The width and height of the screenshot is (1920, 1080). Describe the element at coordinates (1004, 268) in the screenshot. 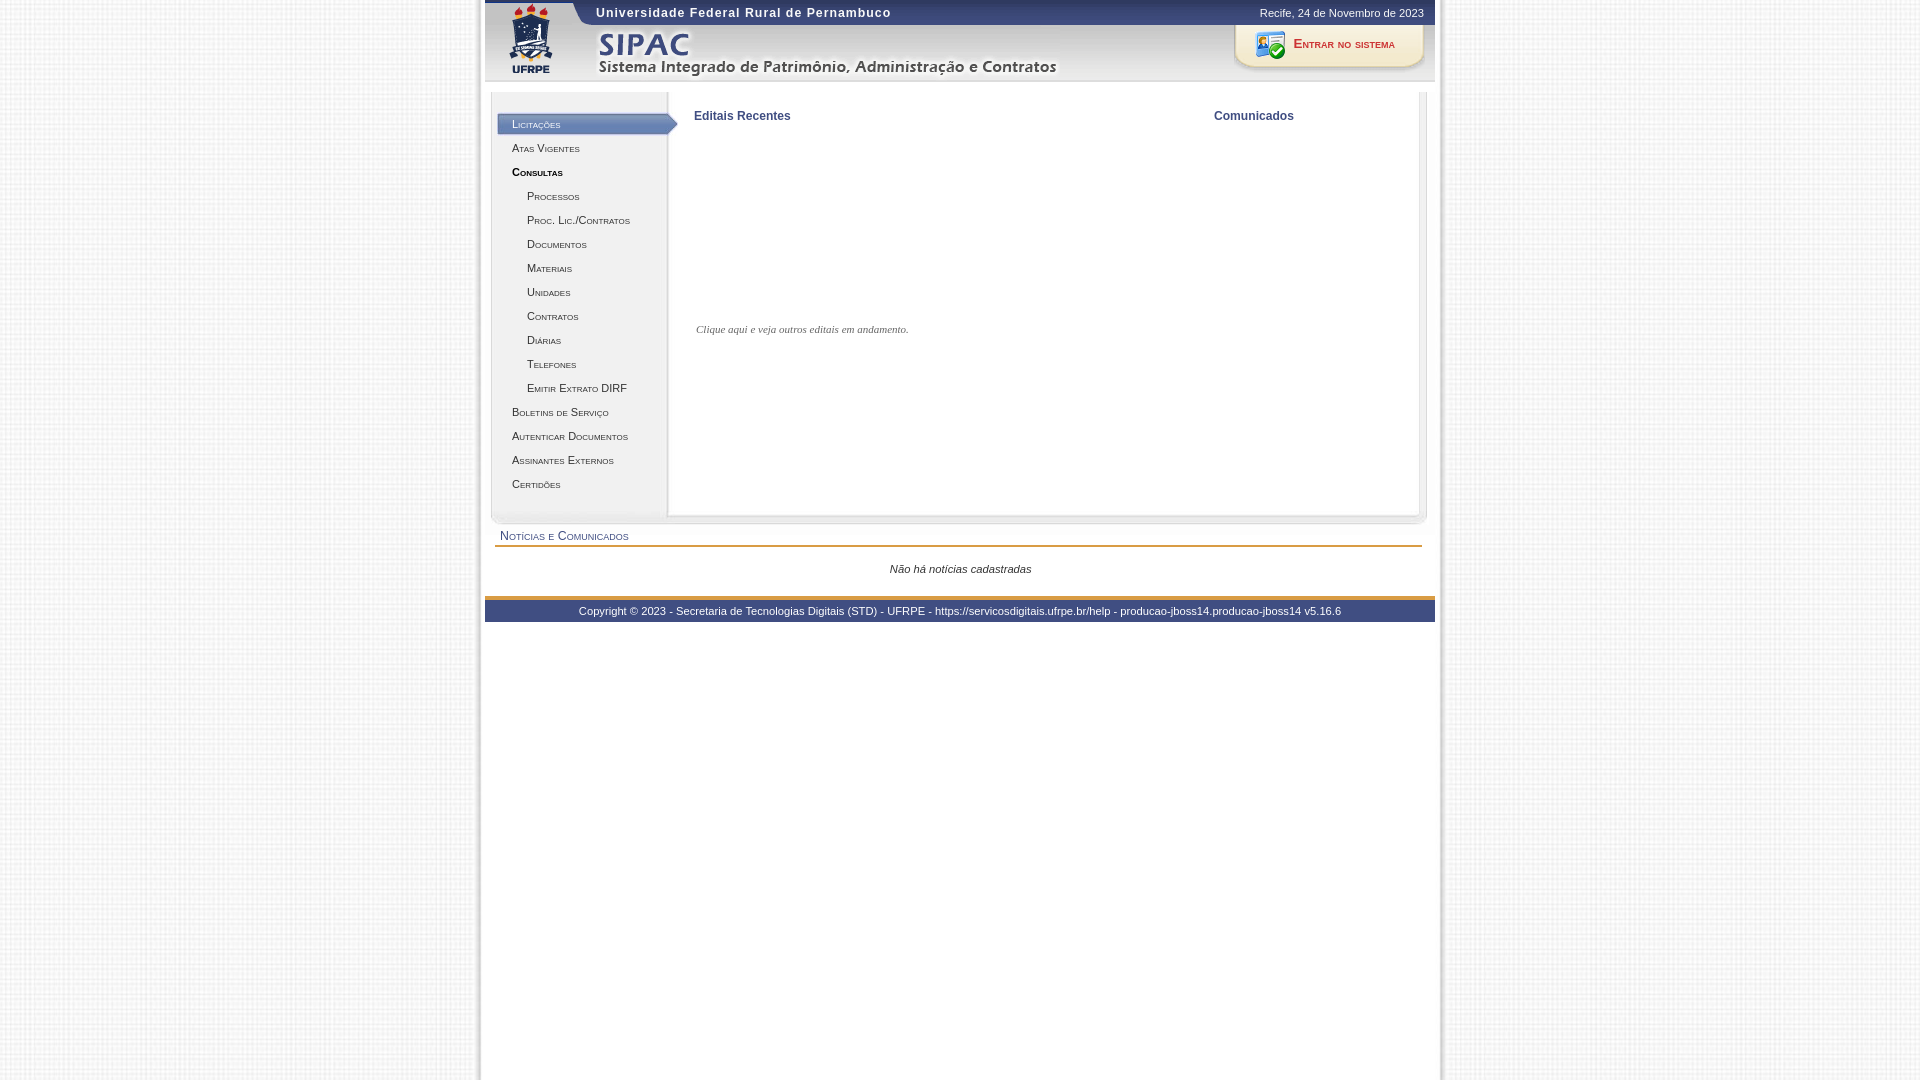

I see `Buscar` at that location.